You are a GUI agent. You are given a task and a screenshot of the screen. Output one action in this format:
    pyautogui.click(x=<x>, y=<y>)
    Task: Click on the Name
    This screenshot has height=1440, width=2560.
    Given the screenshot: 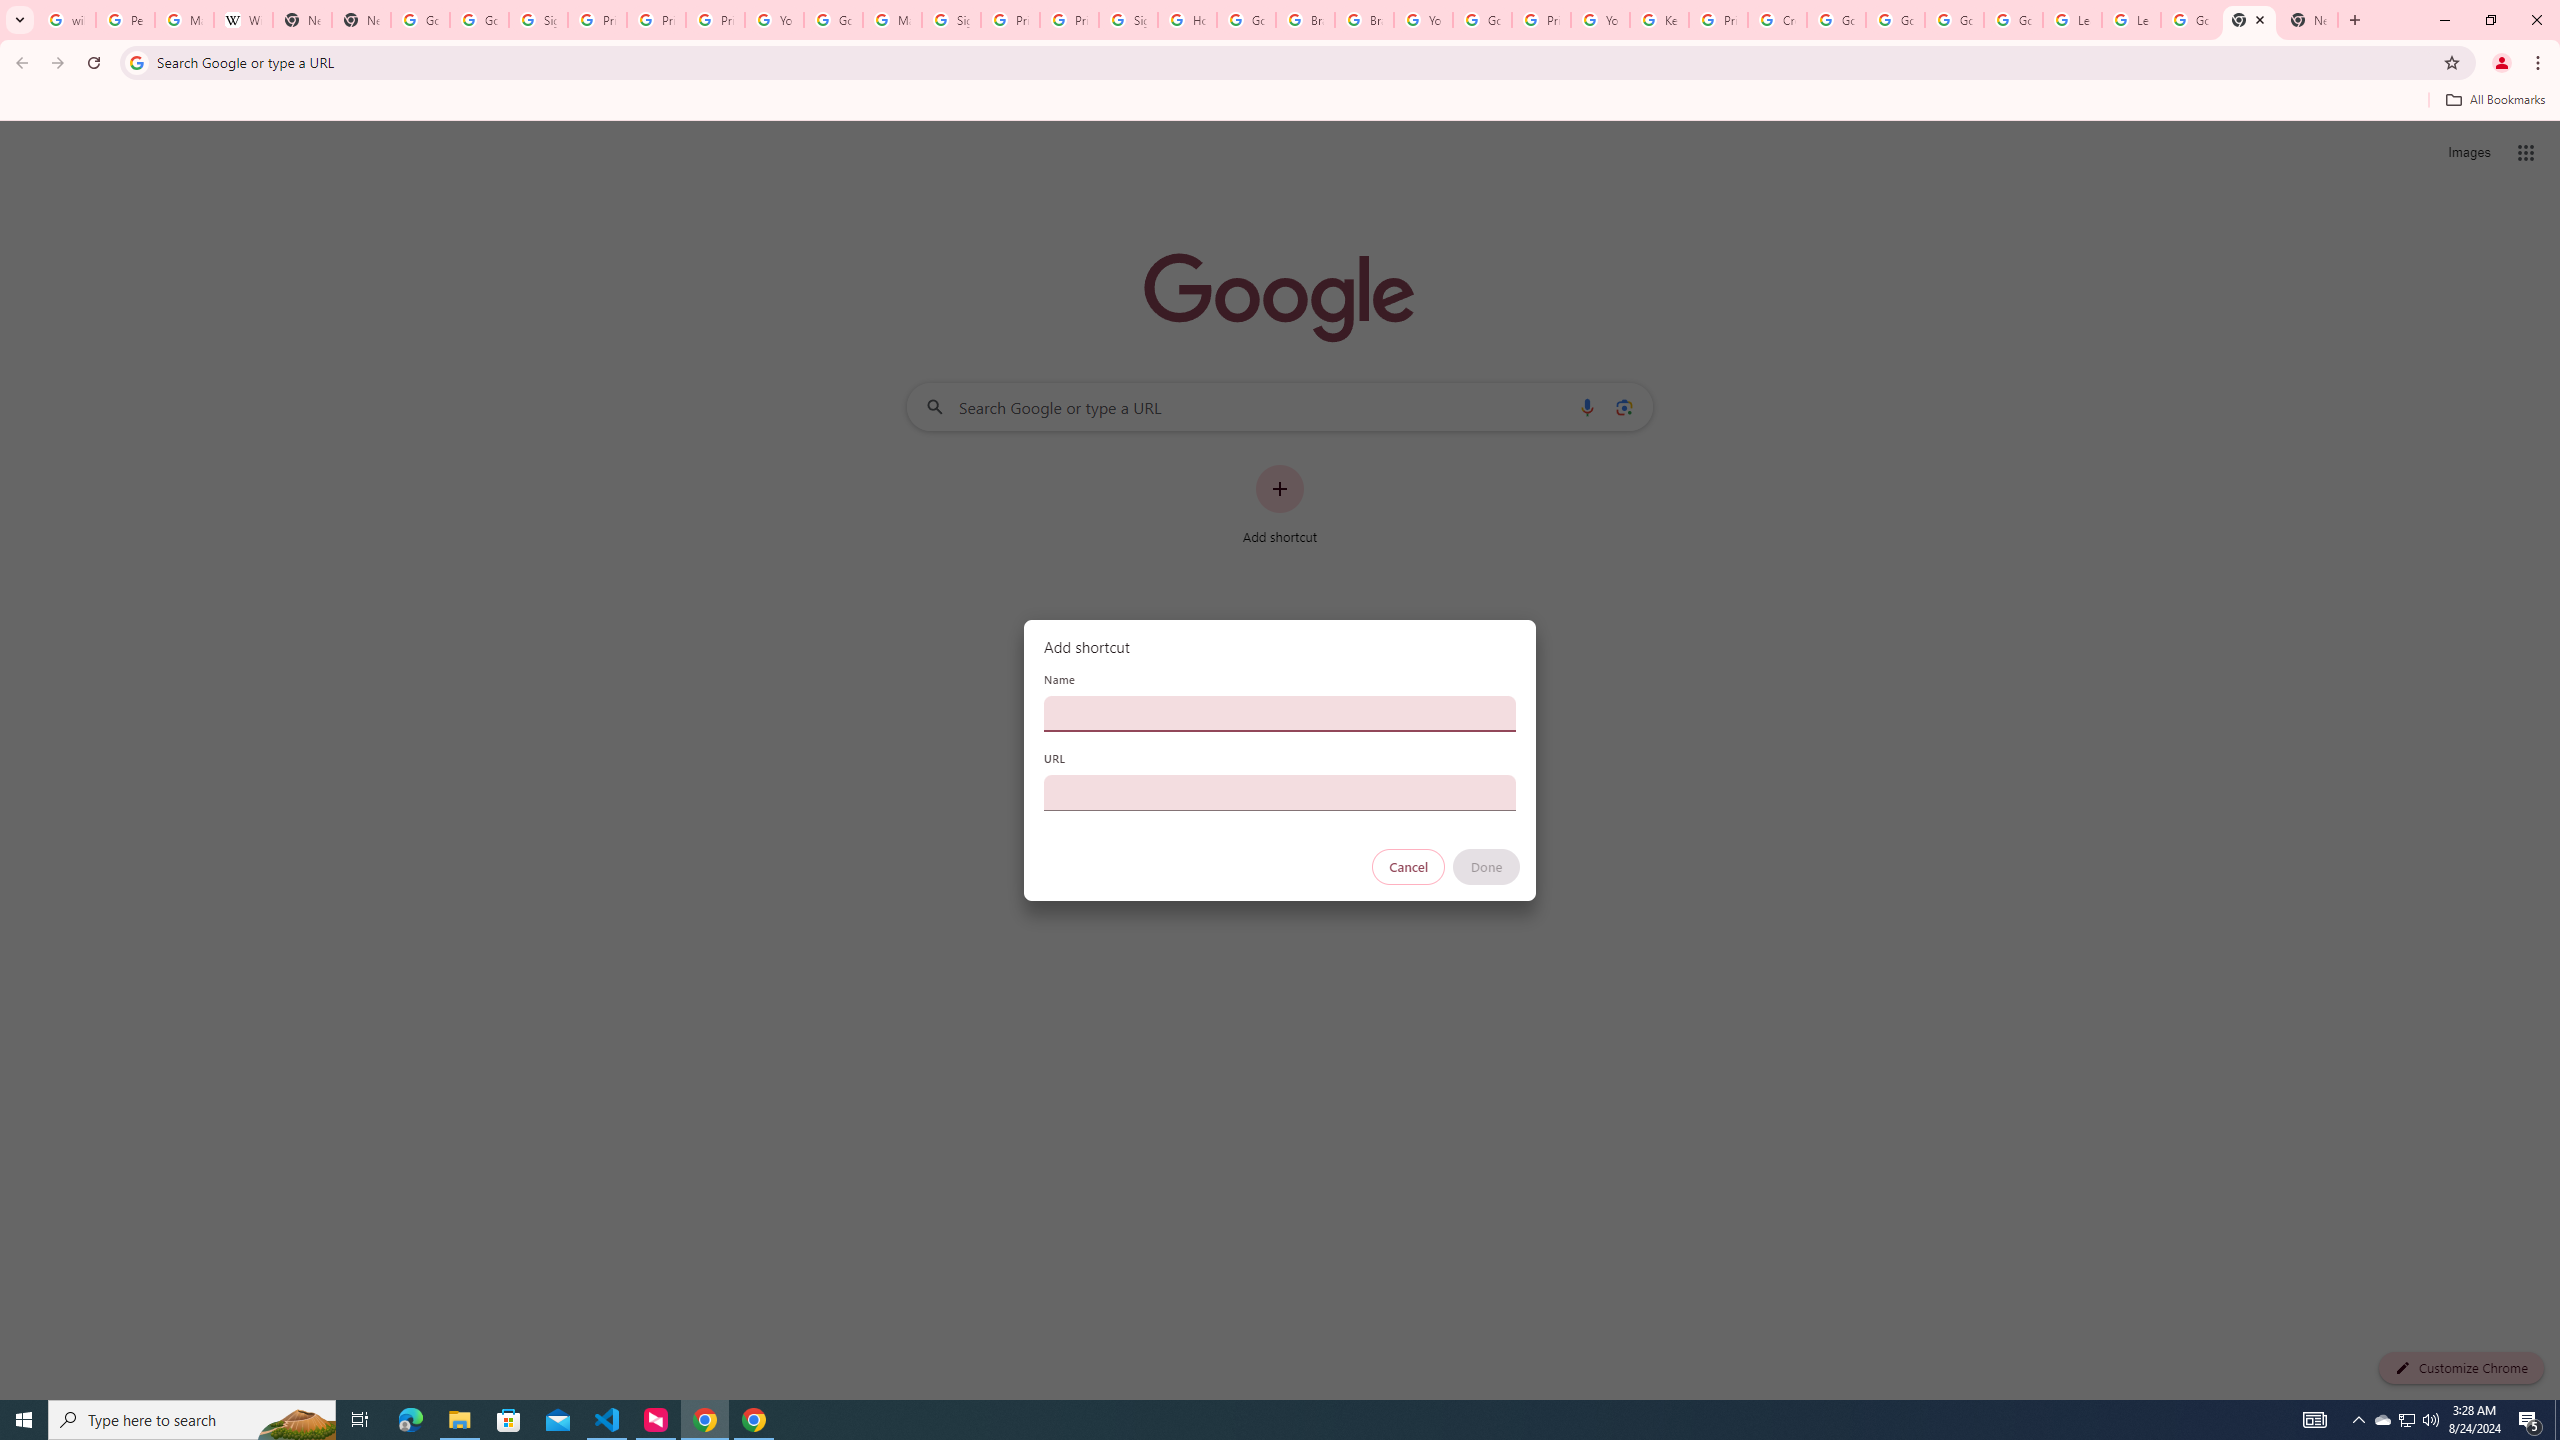 What is the action you would take?
    pyautogui.click(x=1280, y=713)
    